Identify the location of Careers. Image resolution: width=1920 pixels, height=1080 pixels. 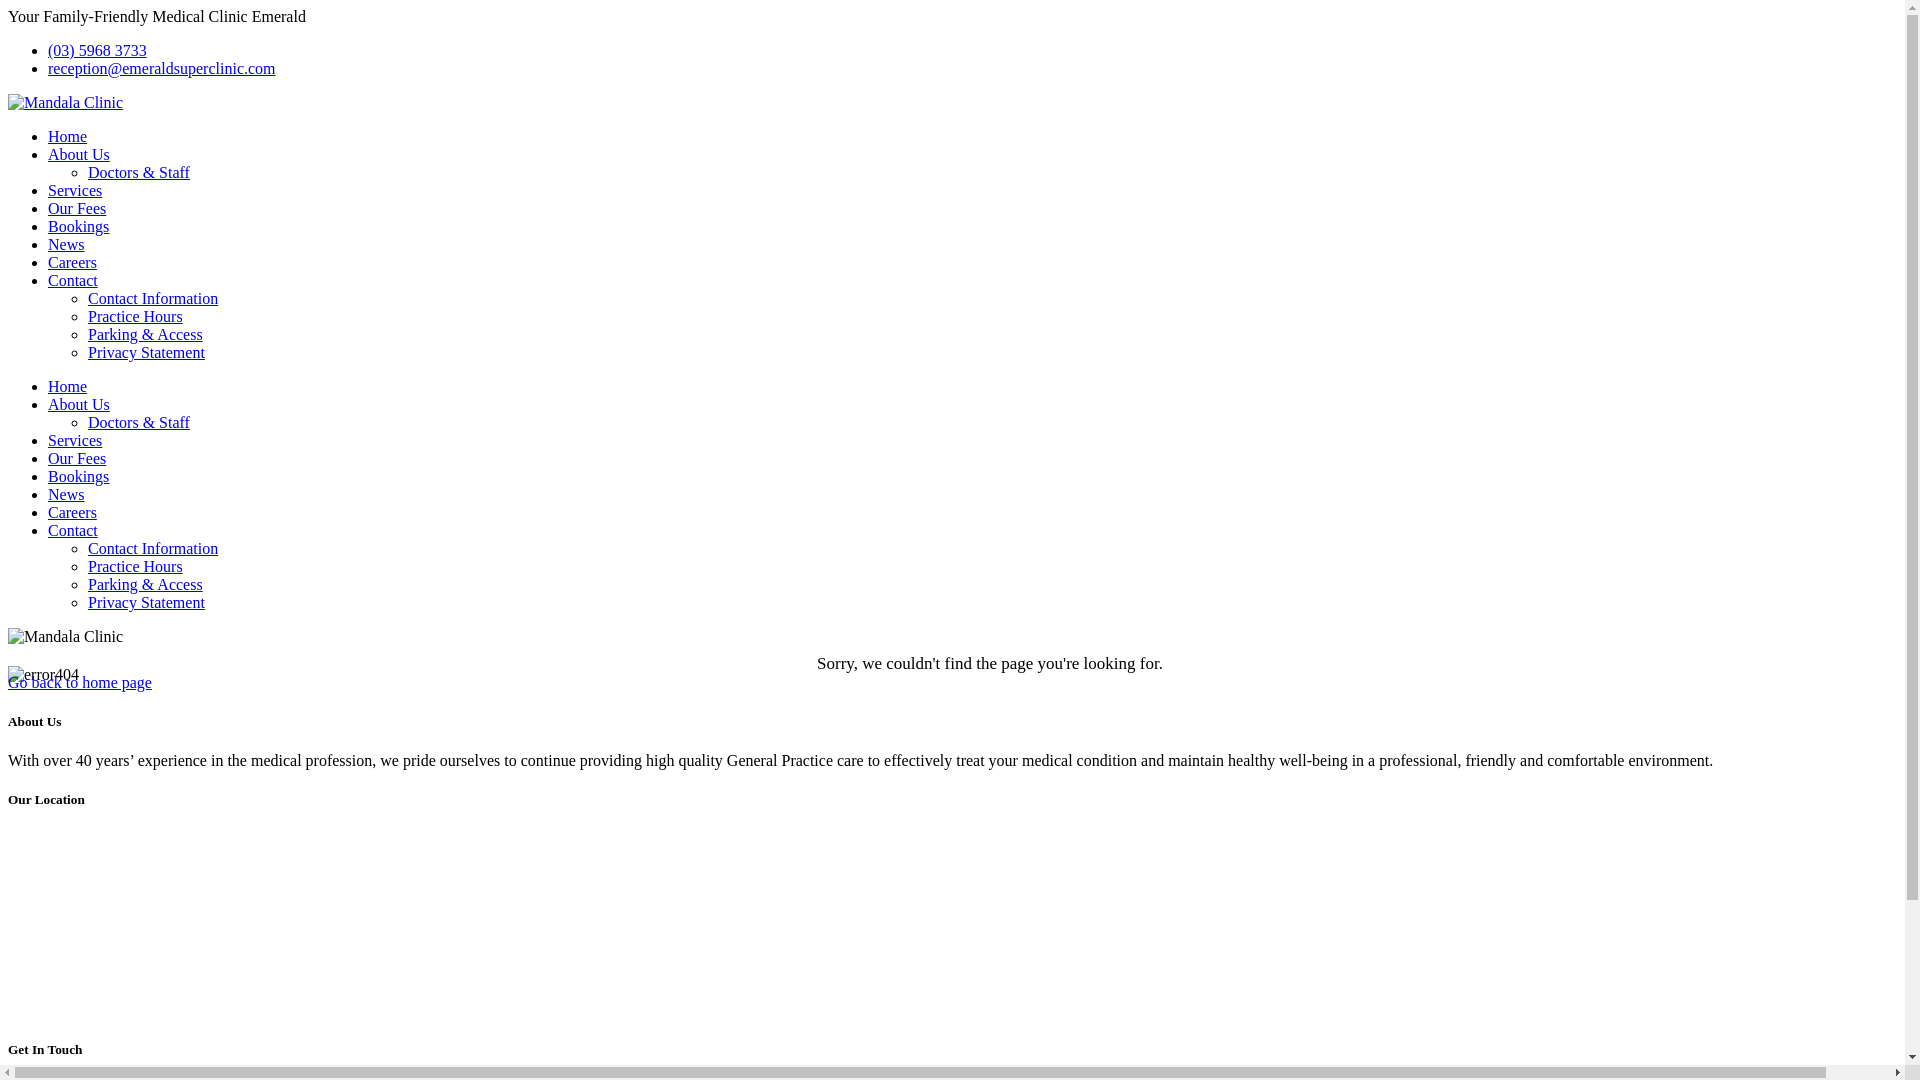
(72, 262).